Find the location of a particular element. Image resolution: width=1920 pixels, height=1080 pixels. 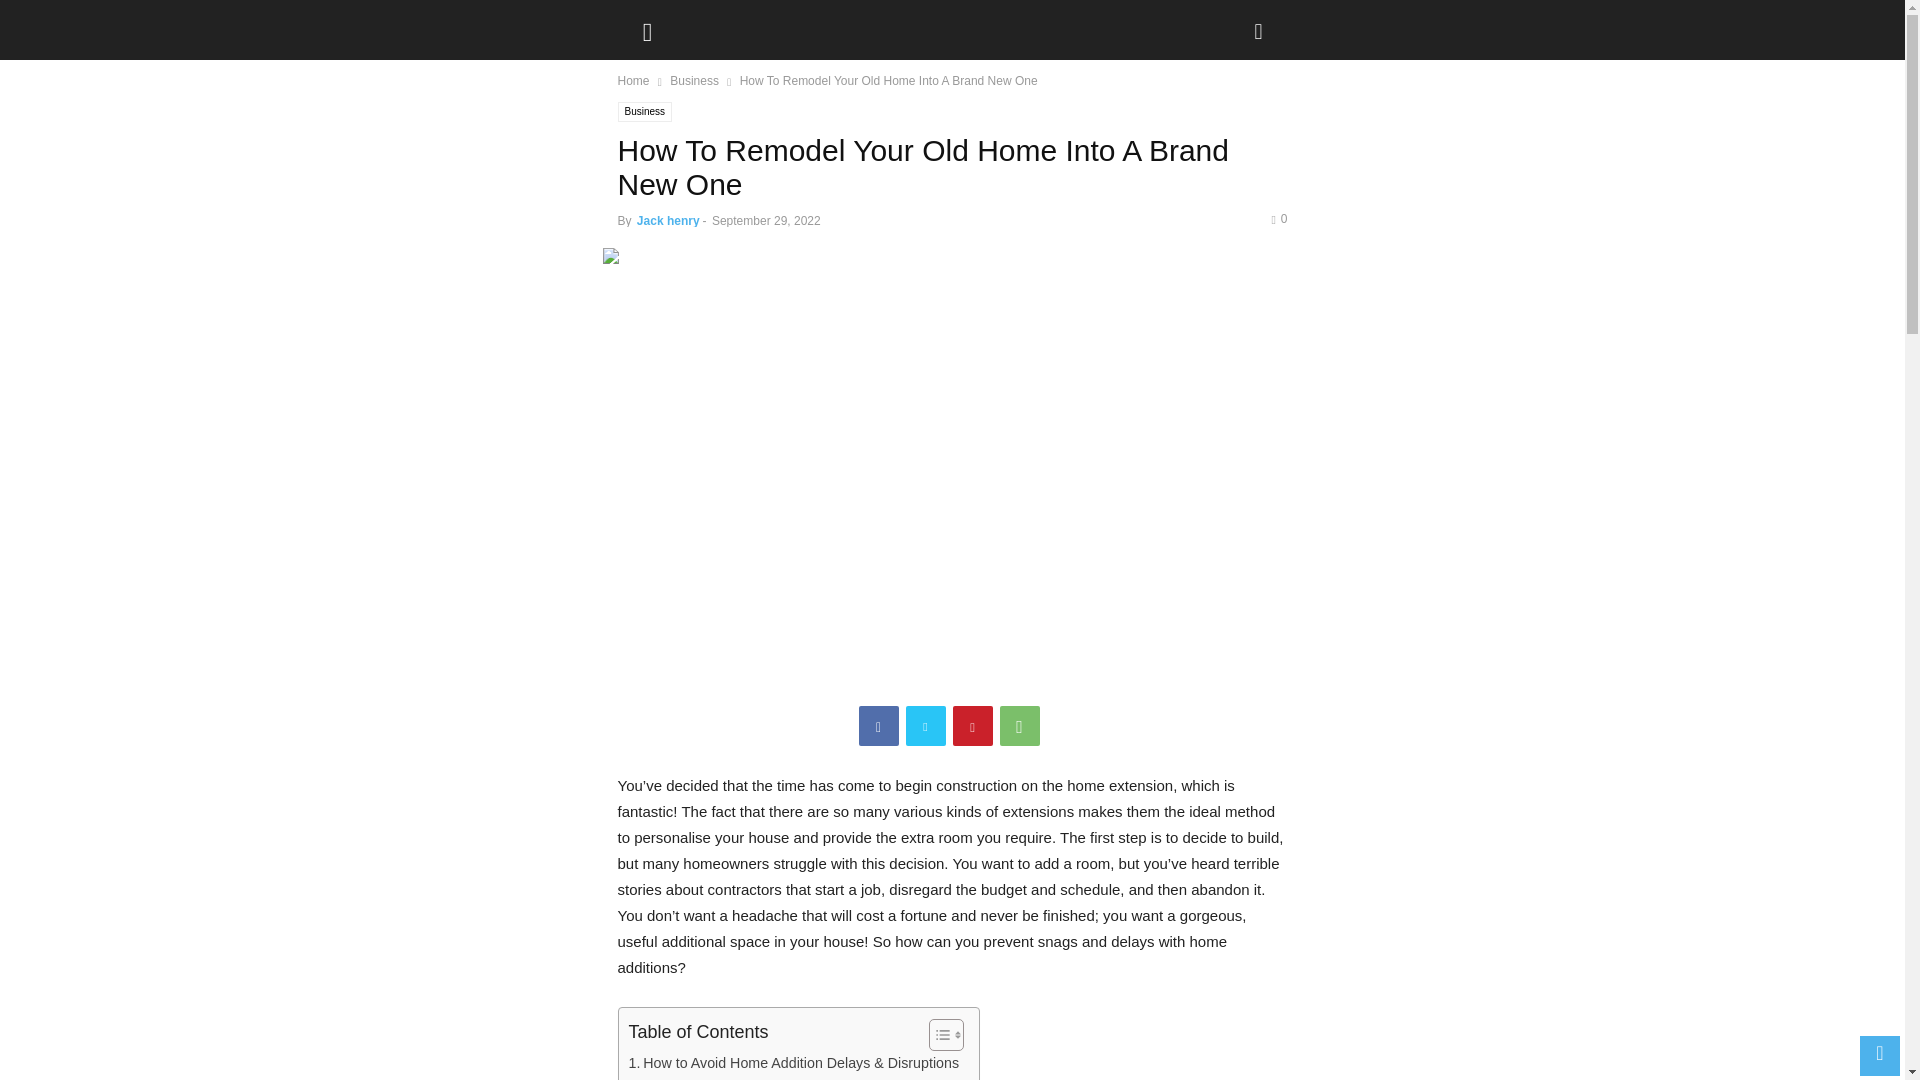

Home is located at coordinates (634, 80).